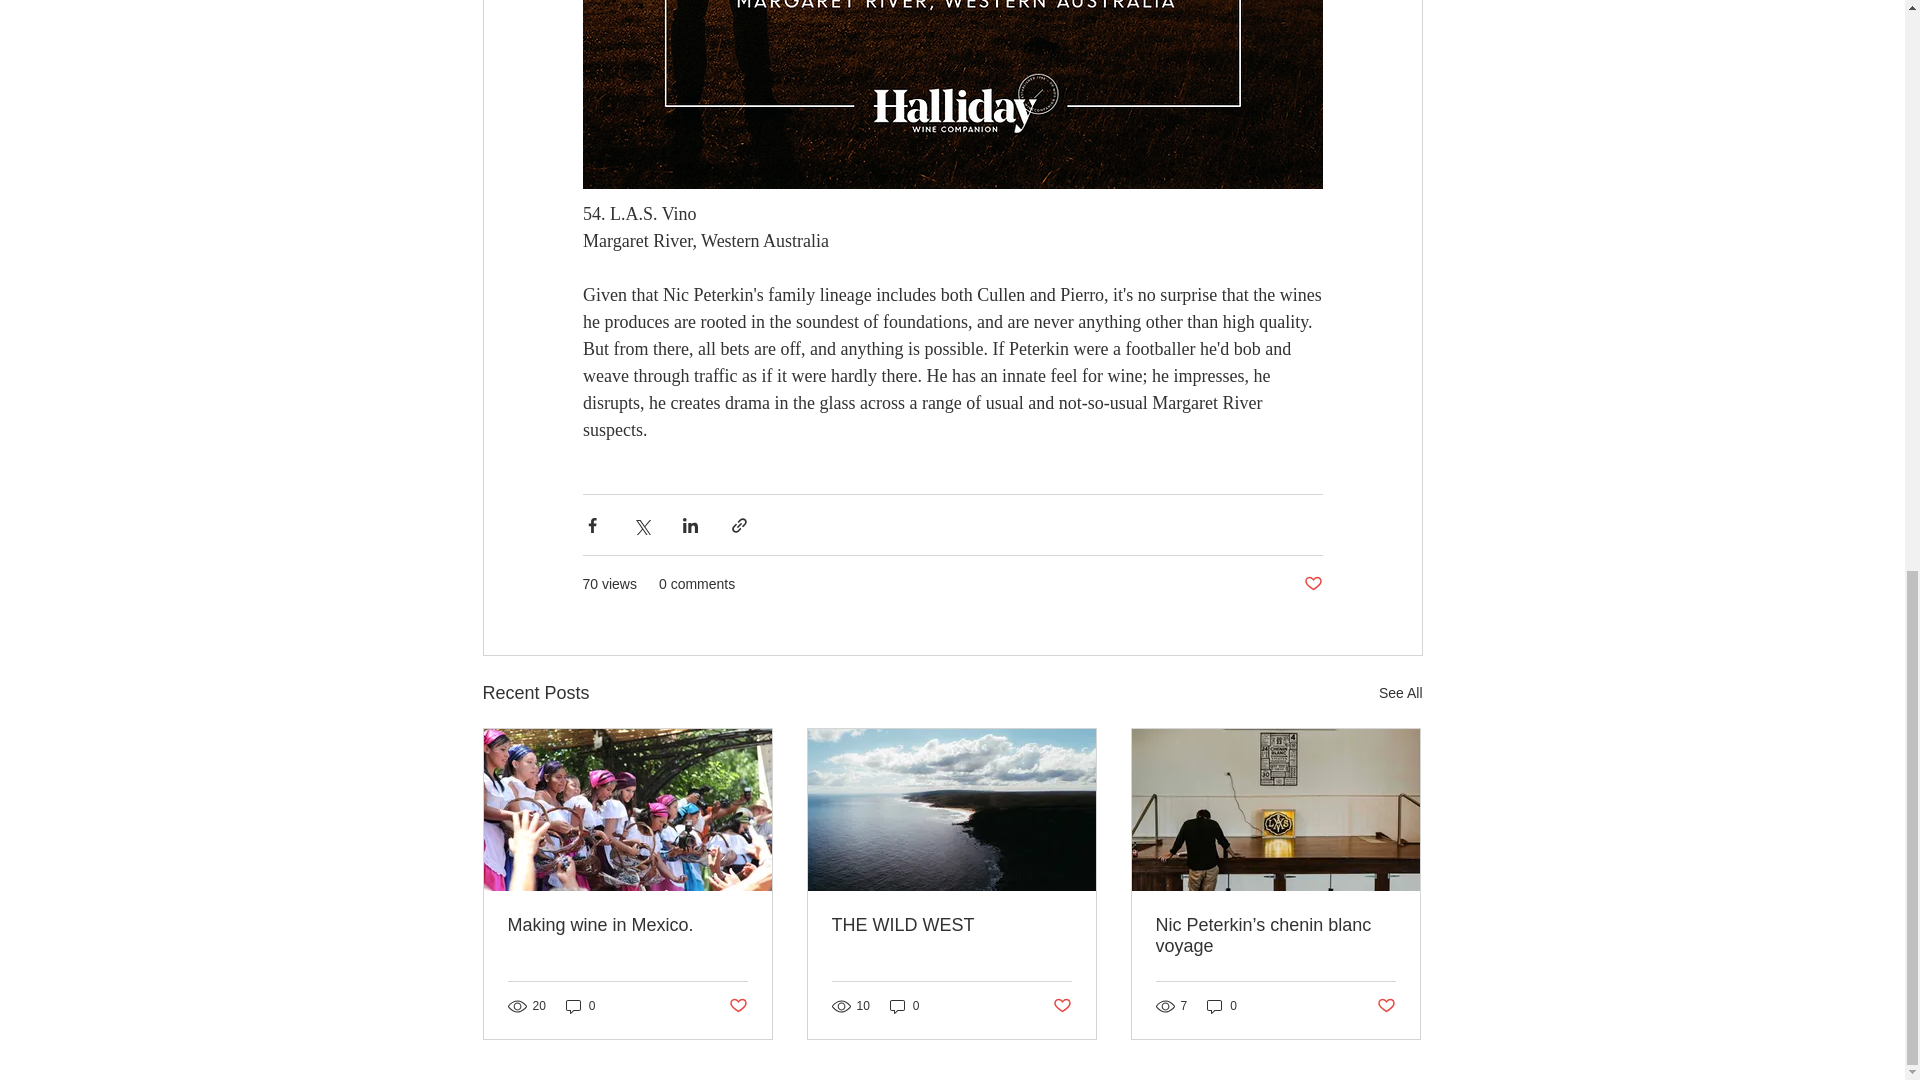 The image size is (1920, 1080). What do you see at coordinates (1062, 1006) in the screenshot?
I see `Post not marked as liked` at bounding box center [1062, 1006].